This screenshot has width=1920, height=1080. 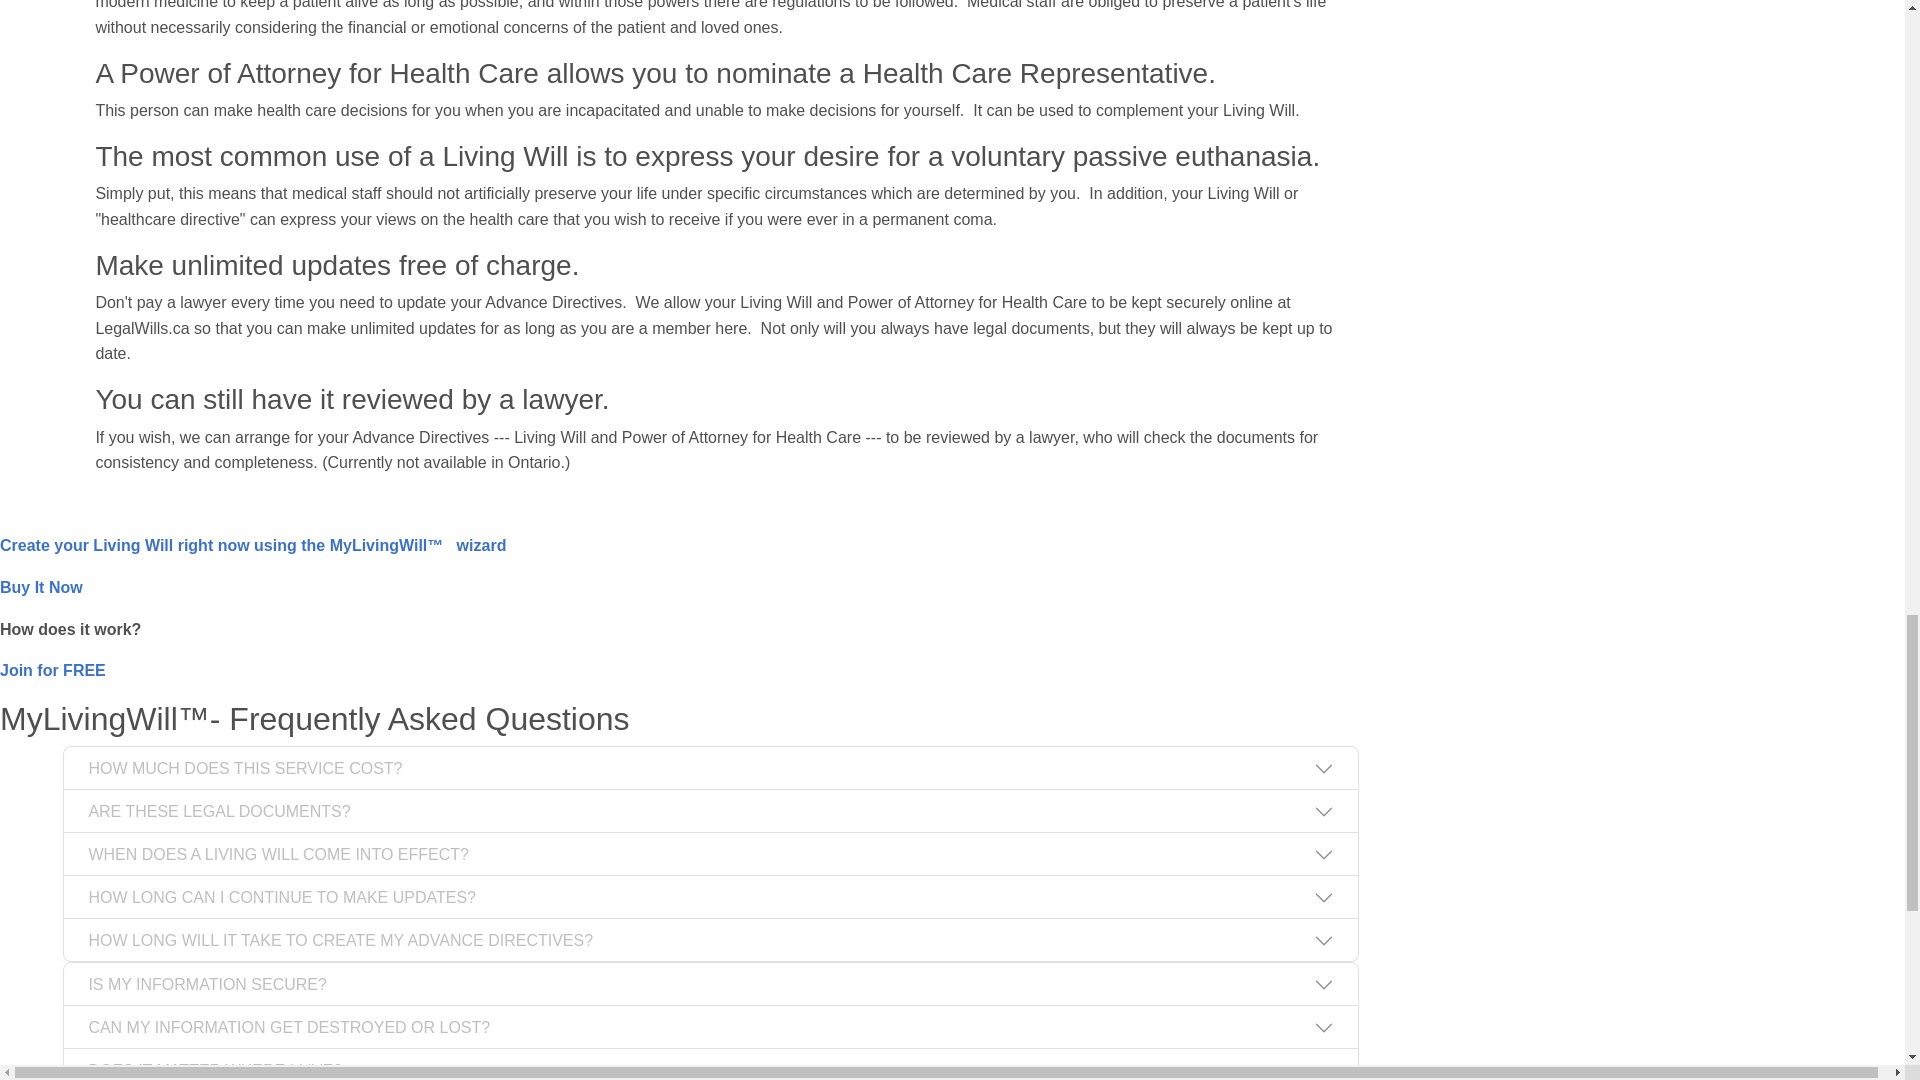 What do you see at coordinates (710, 940) in the screenshot?
I see `HOW LONG WILL IT TAKE TO CREATE MY ADVANCE DIRECTIVES?` at bounding box center [710, 940].